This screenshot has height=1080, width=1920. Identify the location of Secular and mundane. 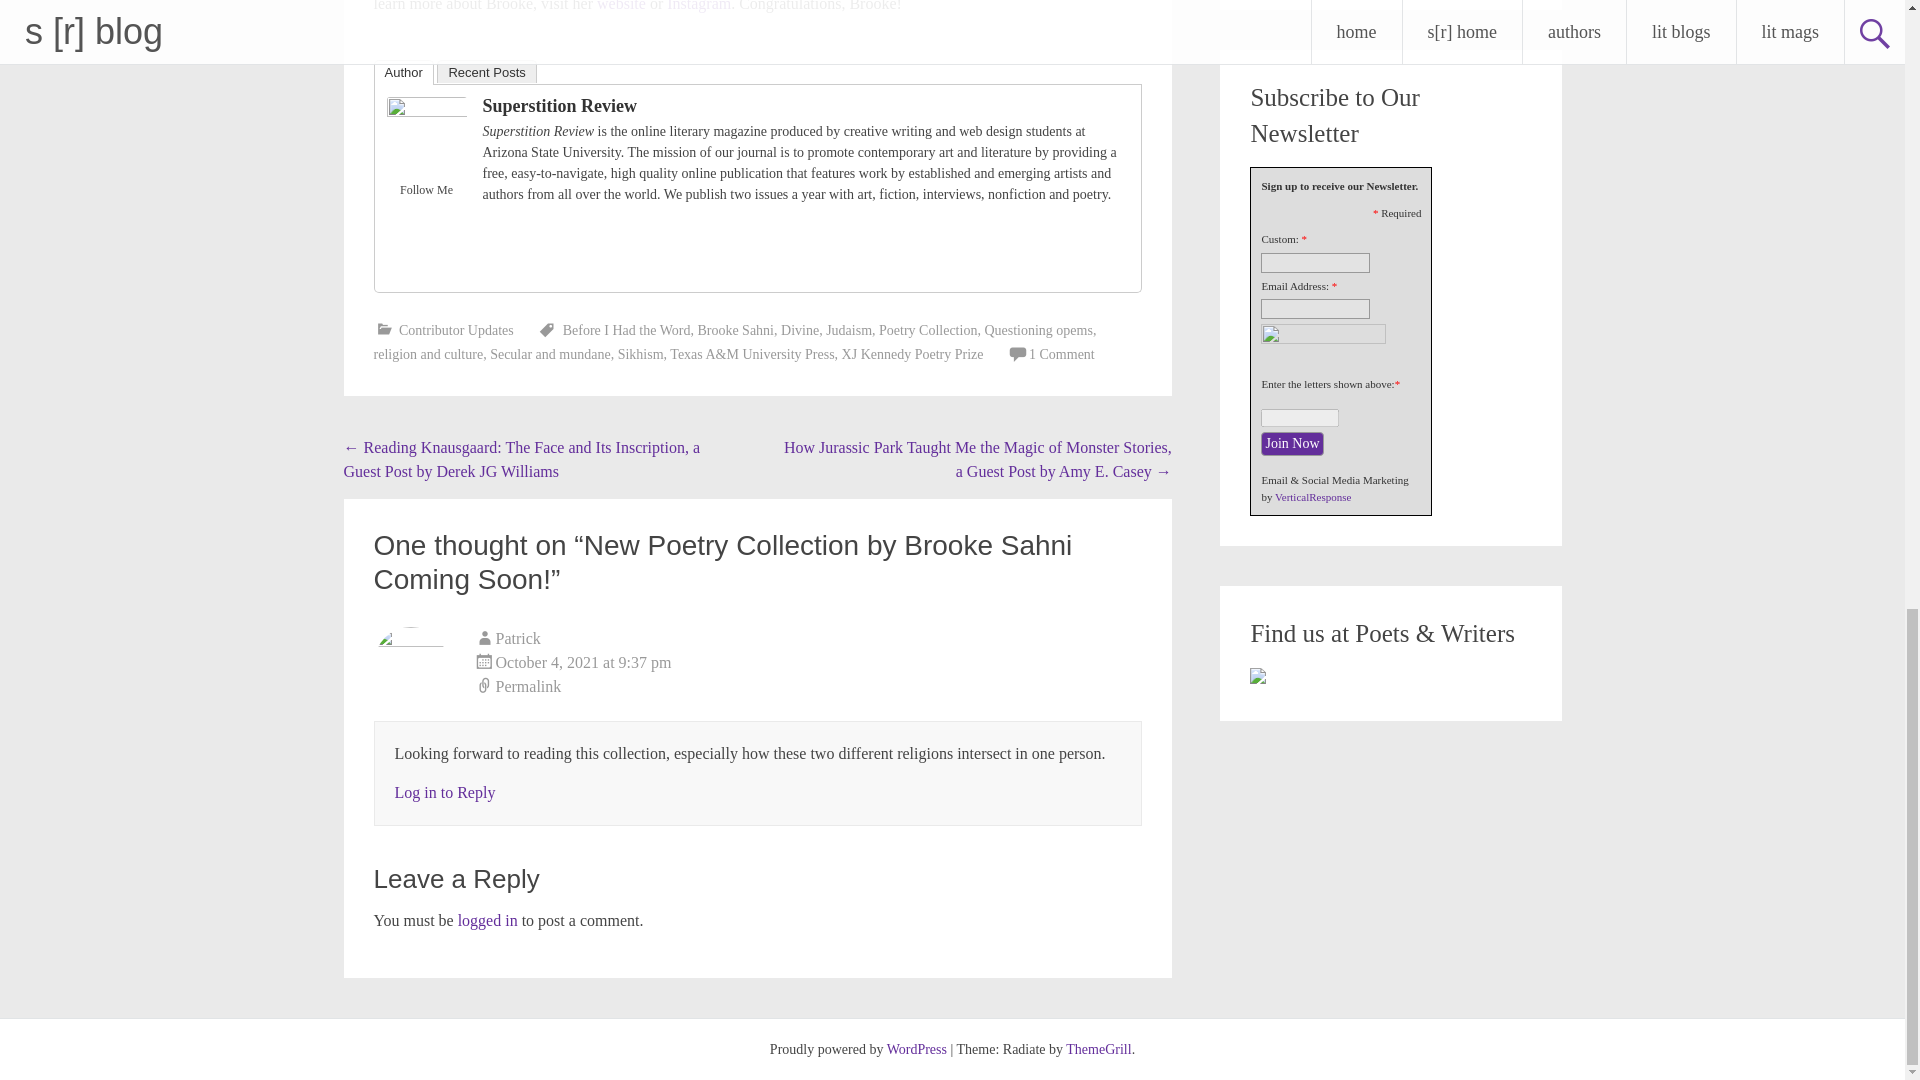
(550, 354).